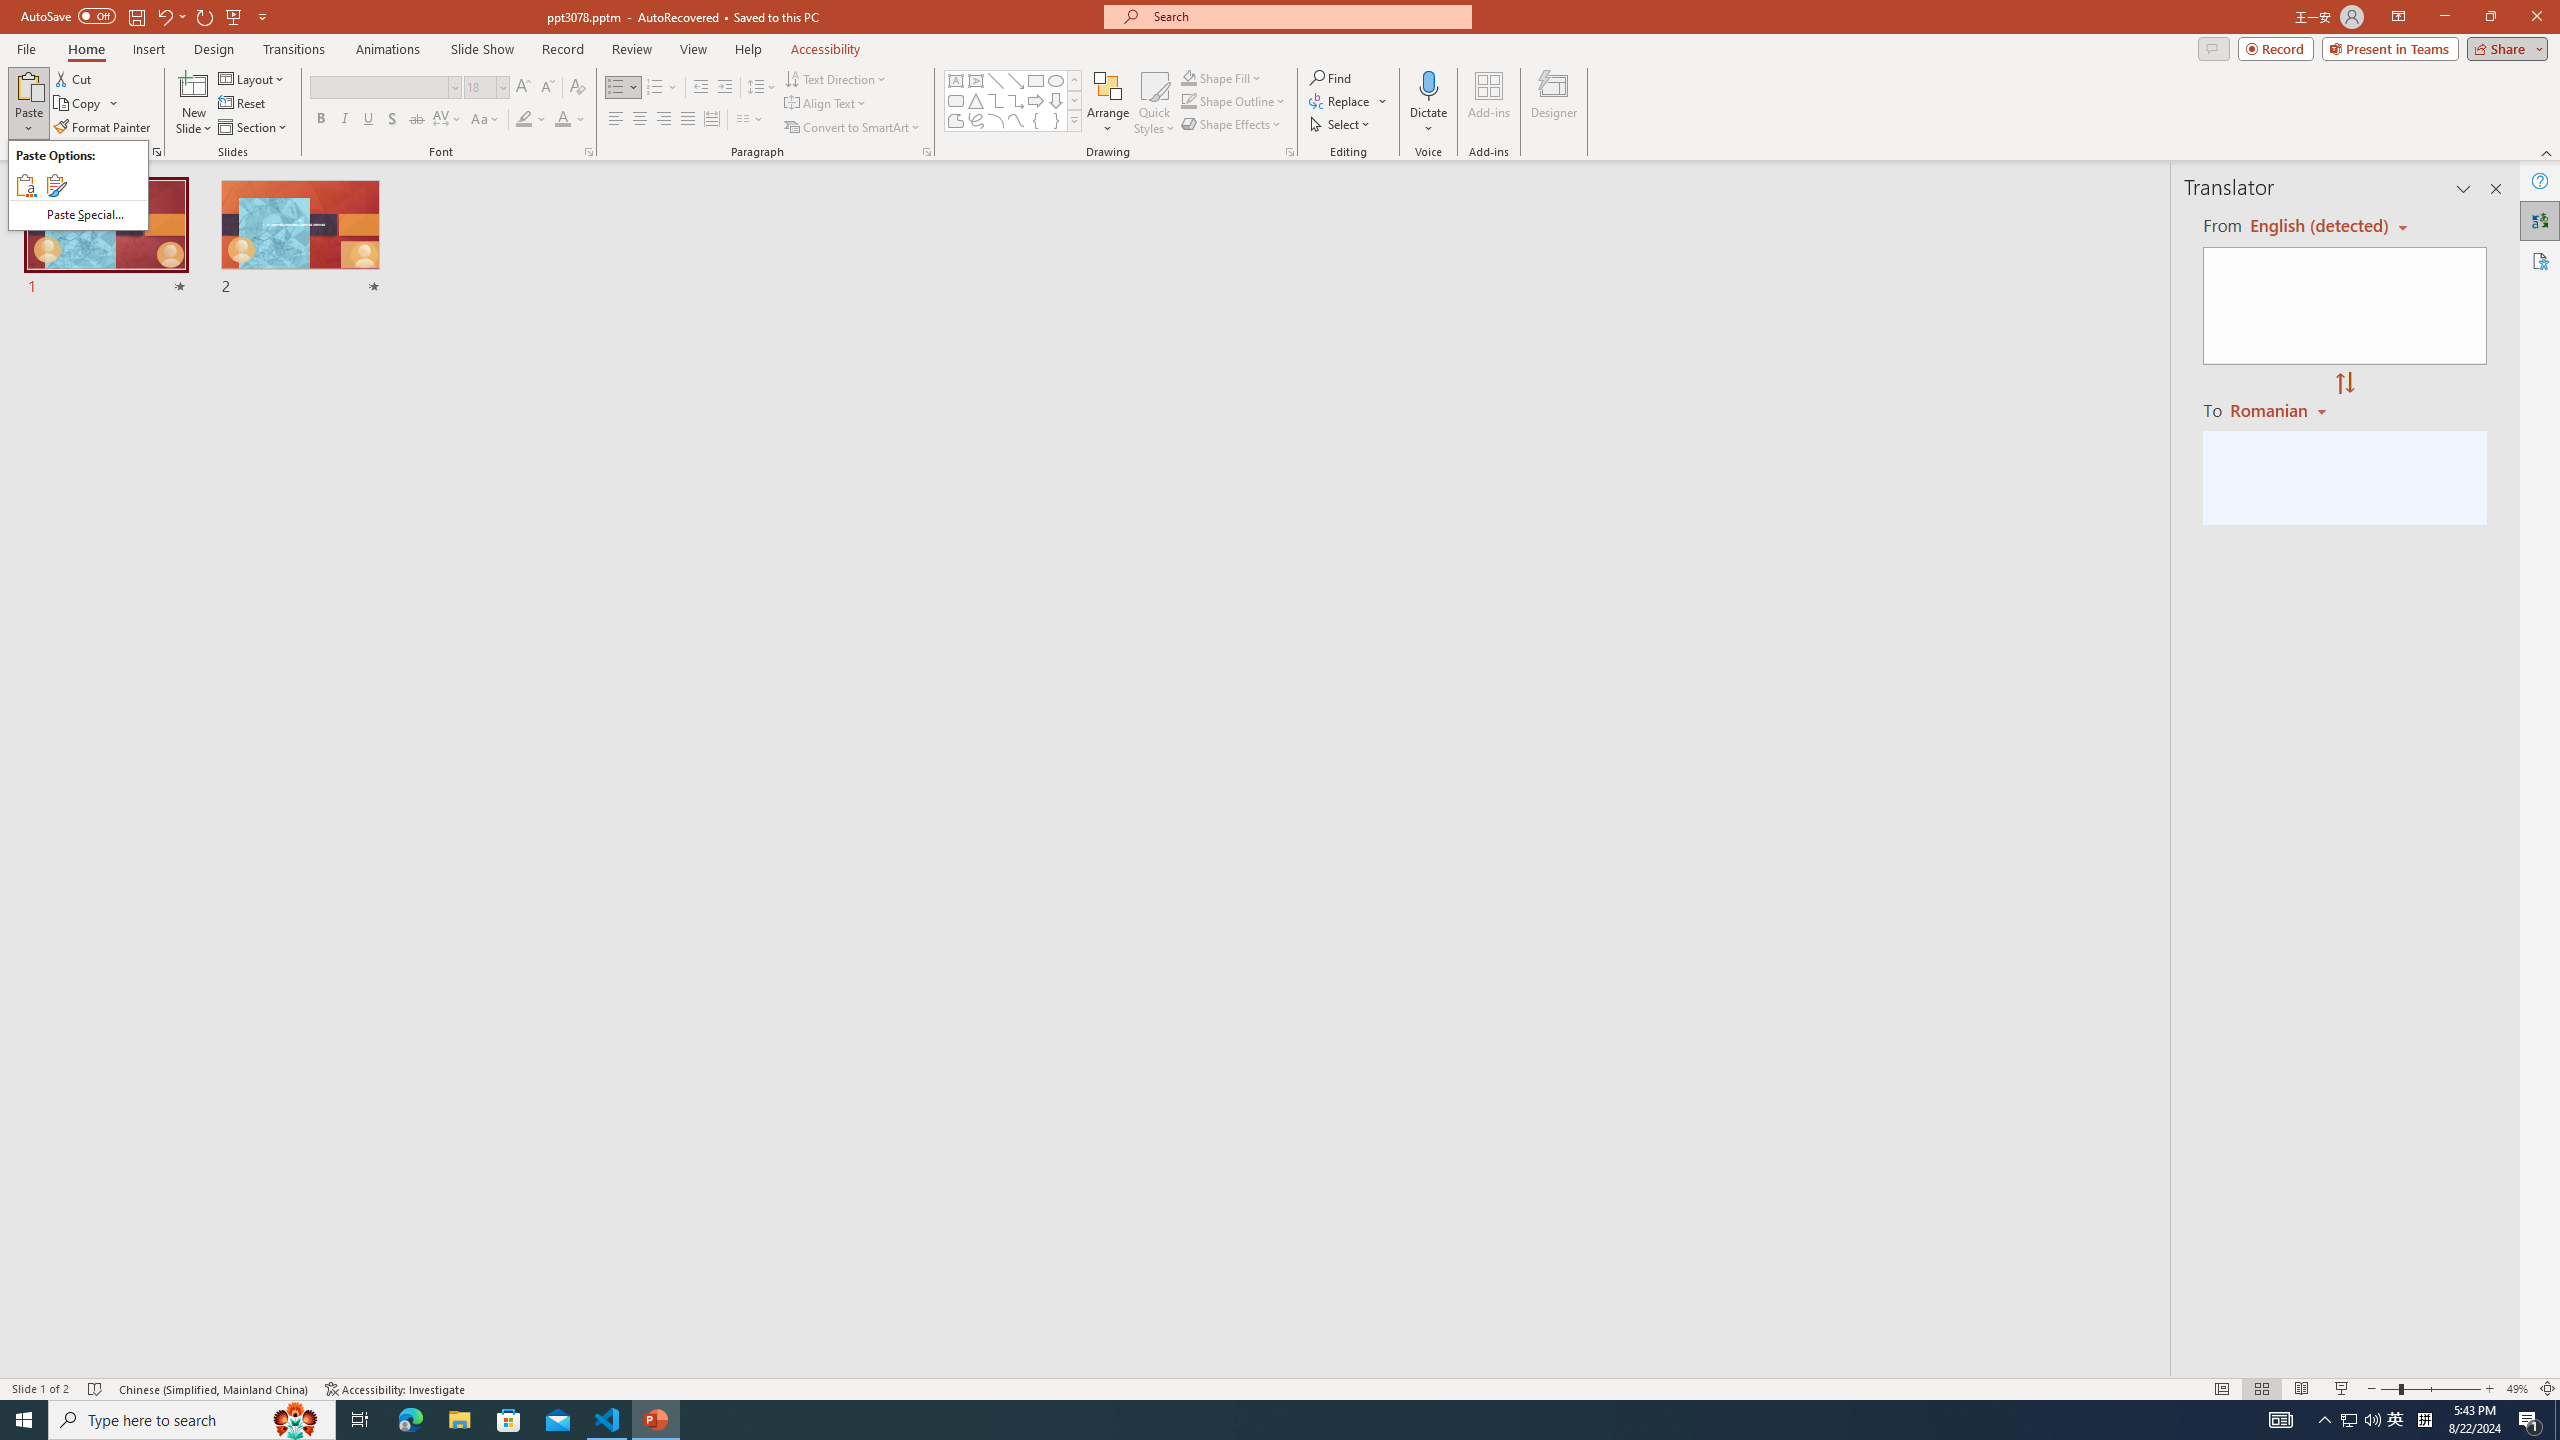 The image size is (2560, 1440). What do you see at coordinates (2540, 260) in the screenshot?
I see `Accessibility` at bounding box center [2540, 260].